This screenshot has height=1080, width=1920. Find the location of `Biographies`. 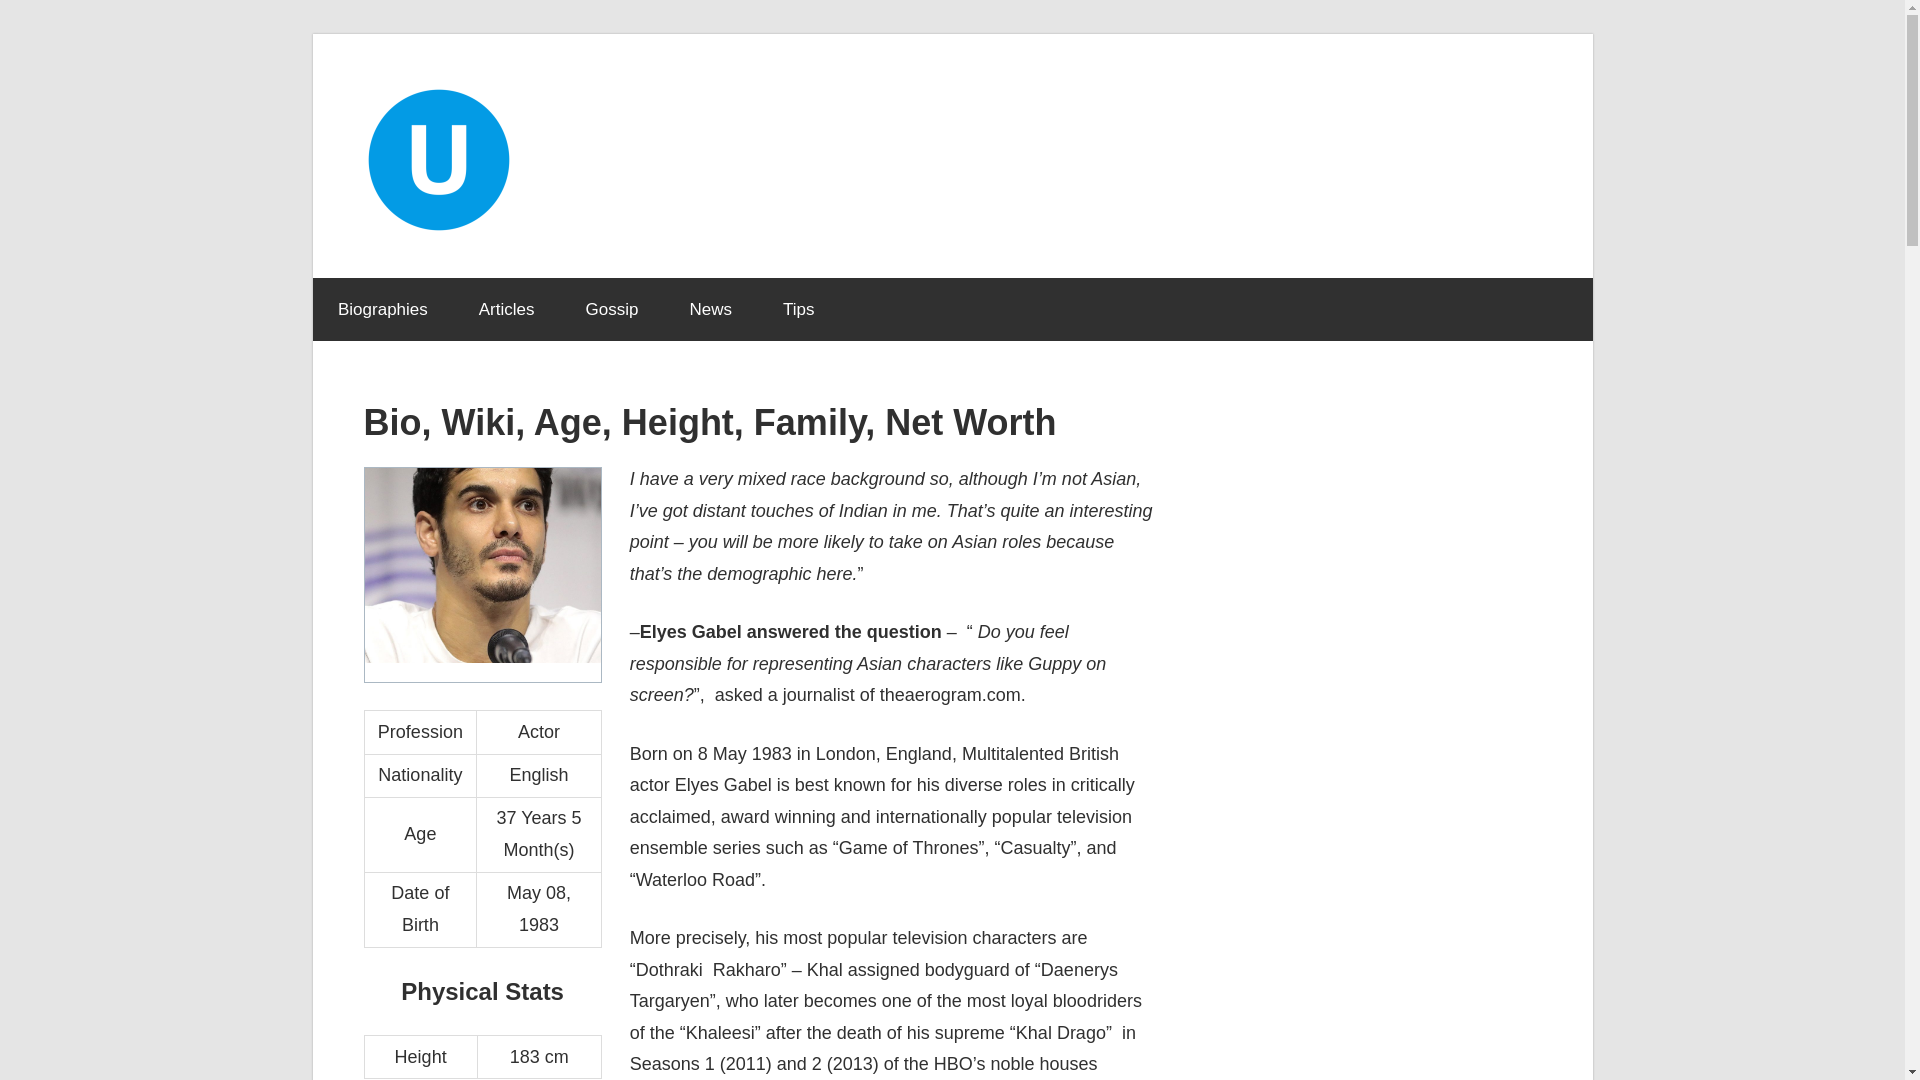

Biographies is located at coordinates (382, 310).